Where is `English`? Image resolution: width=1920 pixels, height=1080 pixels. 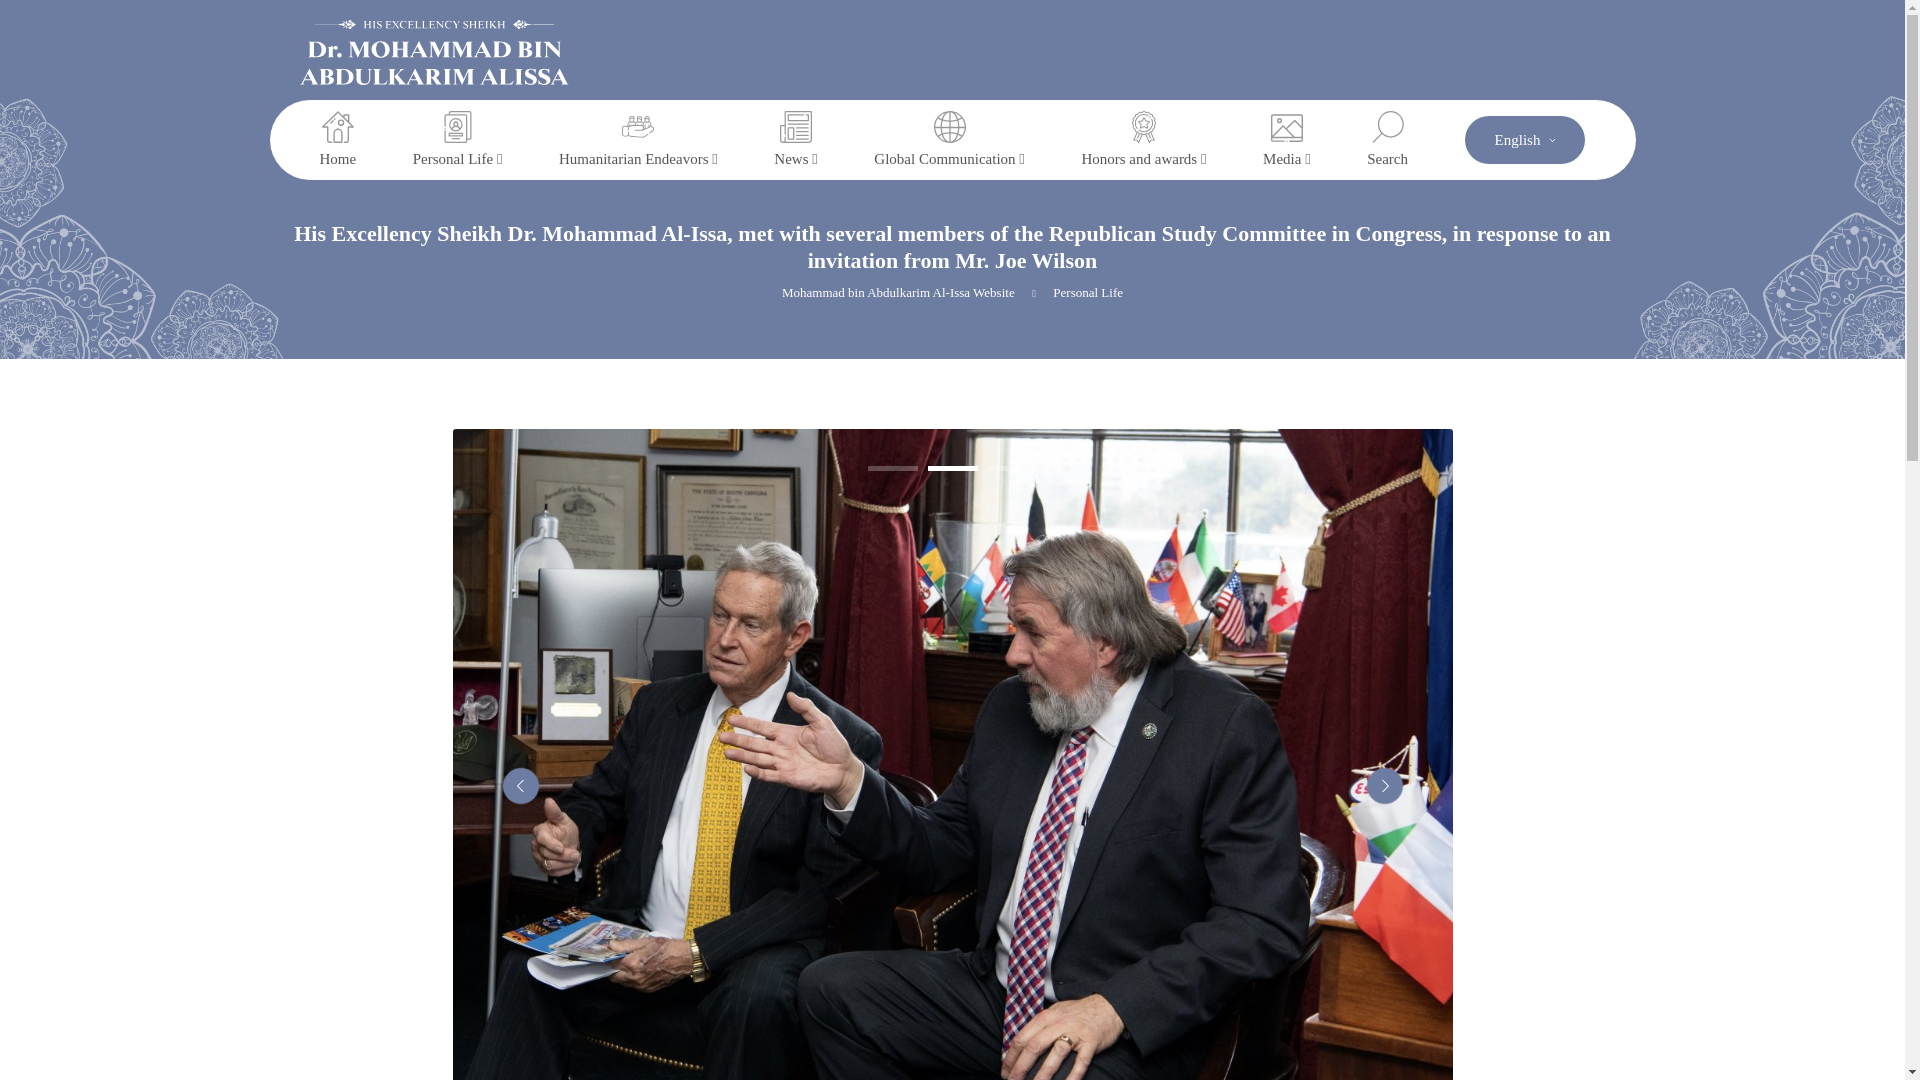
English is located at coordinates (1524, 140).